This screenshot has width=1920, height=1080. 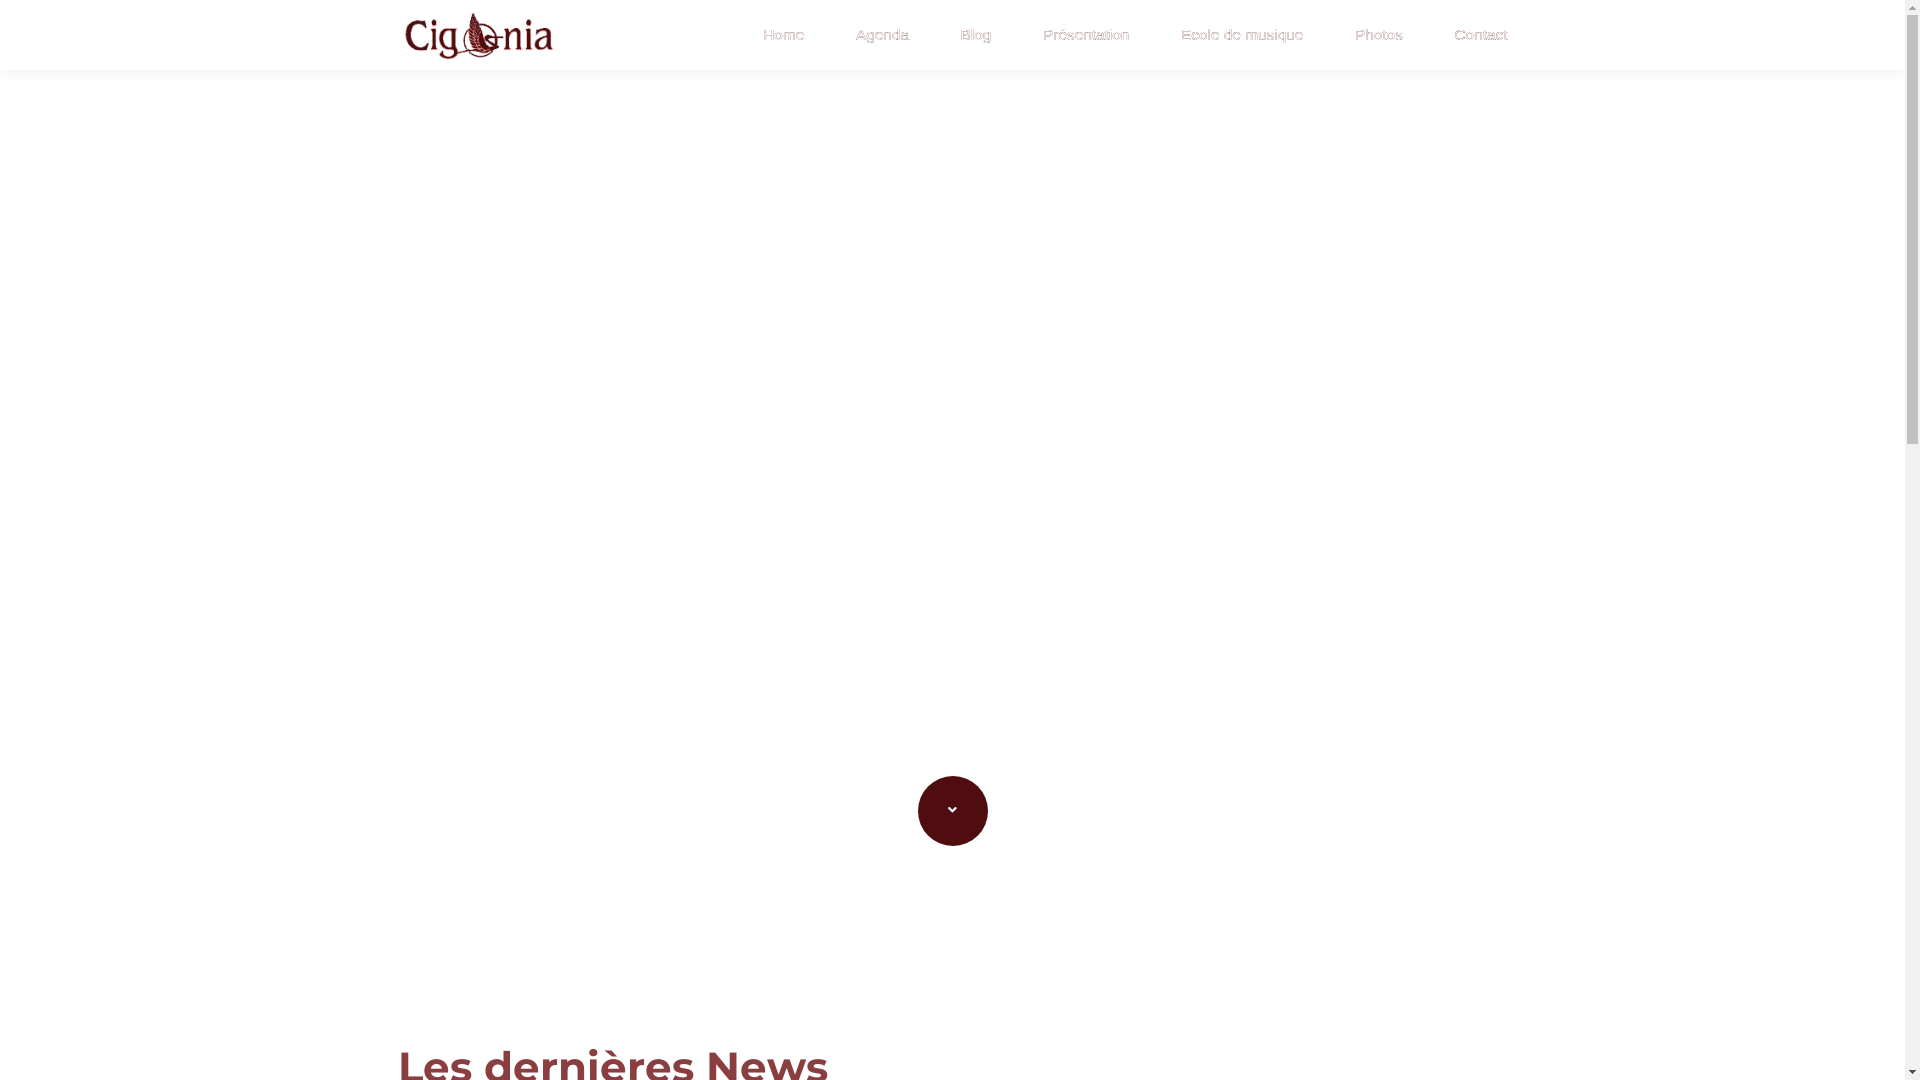 What do you see at coordinates (1480, 34) in the screenshot?
I see `Contact` at bounding box center [1480, 34].